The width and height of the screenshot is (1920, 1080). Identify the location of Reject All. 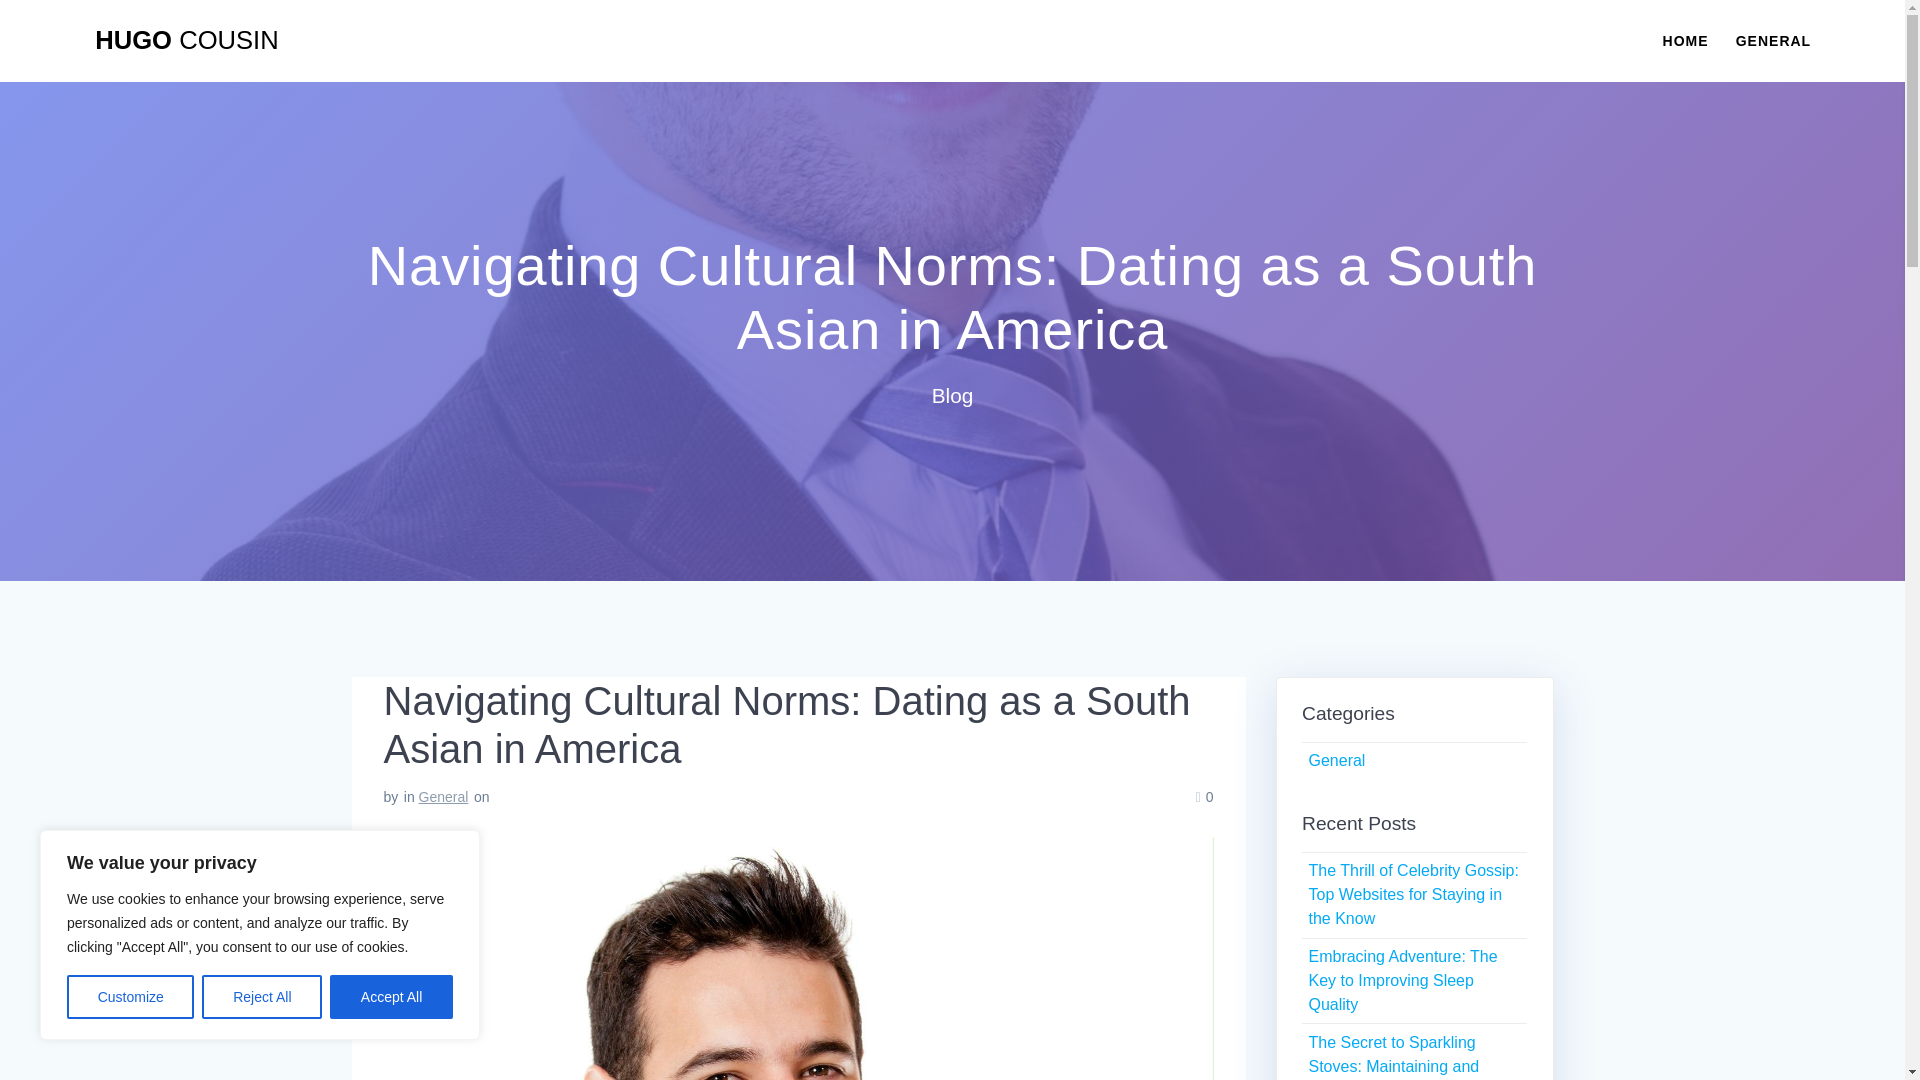
(262, 997).